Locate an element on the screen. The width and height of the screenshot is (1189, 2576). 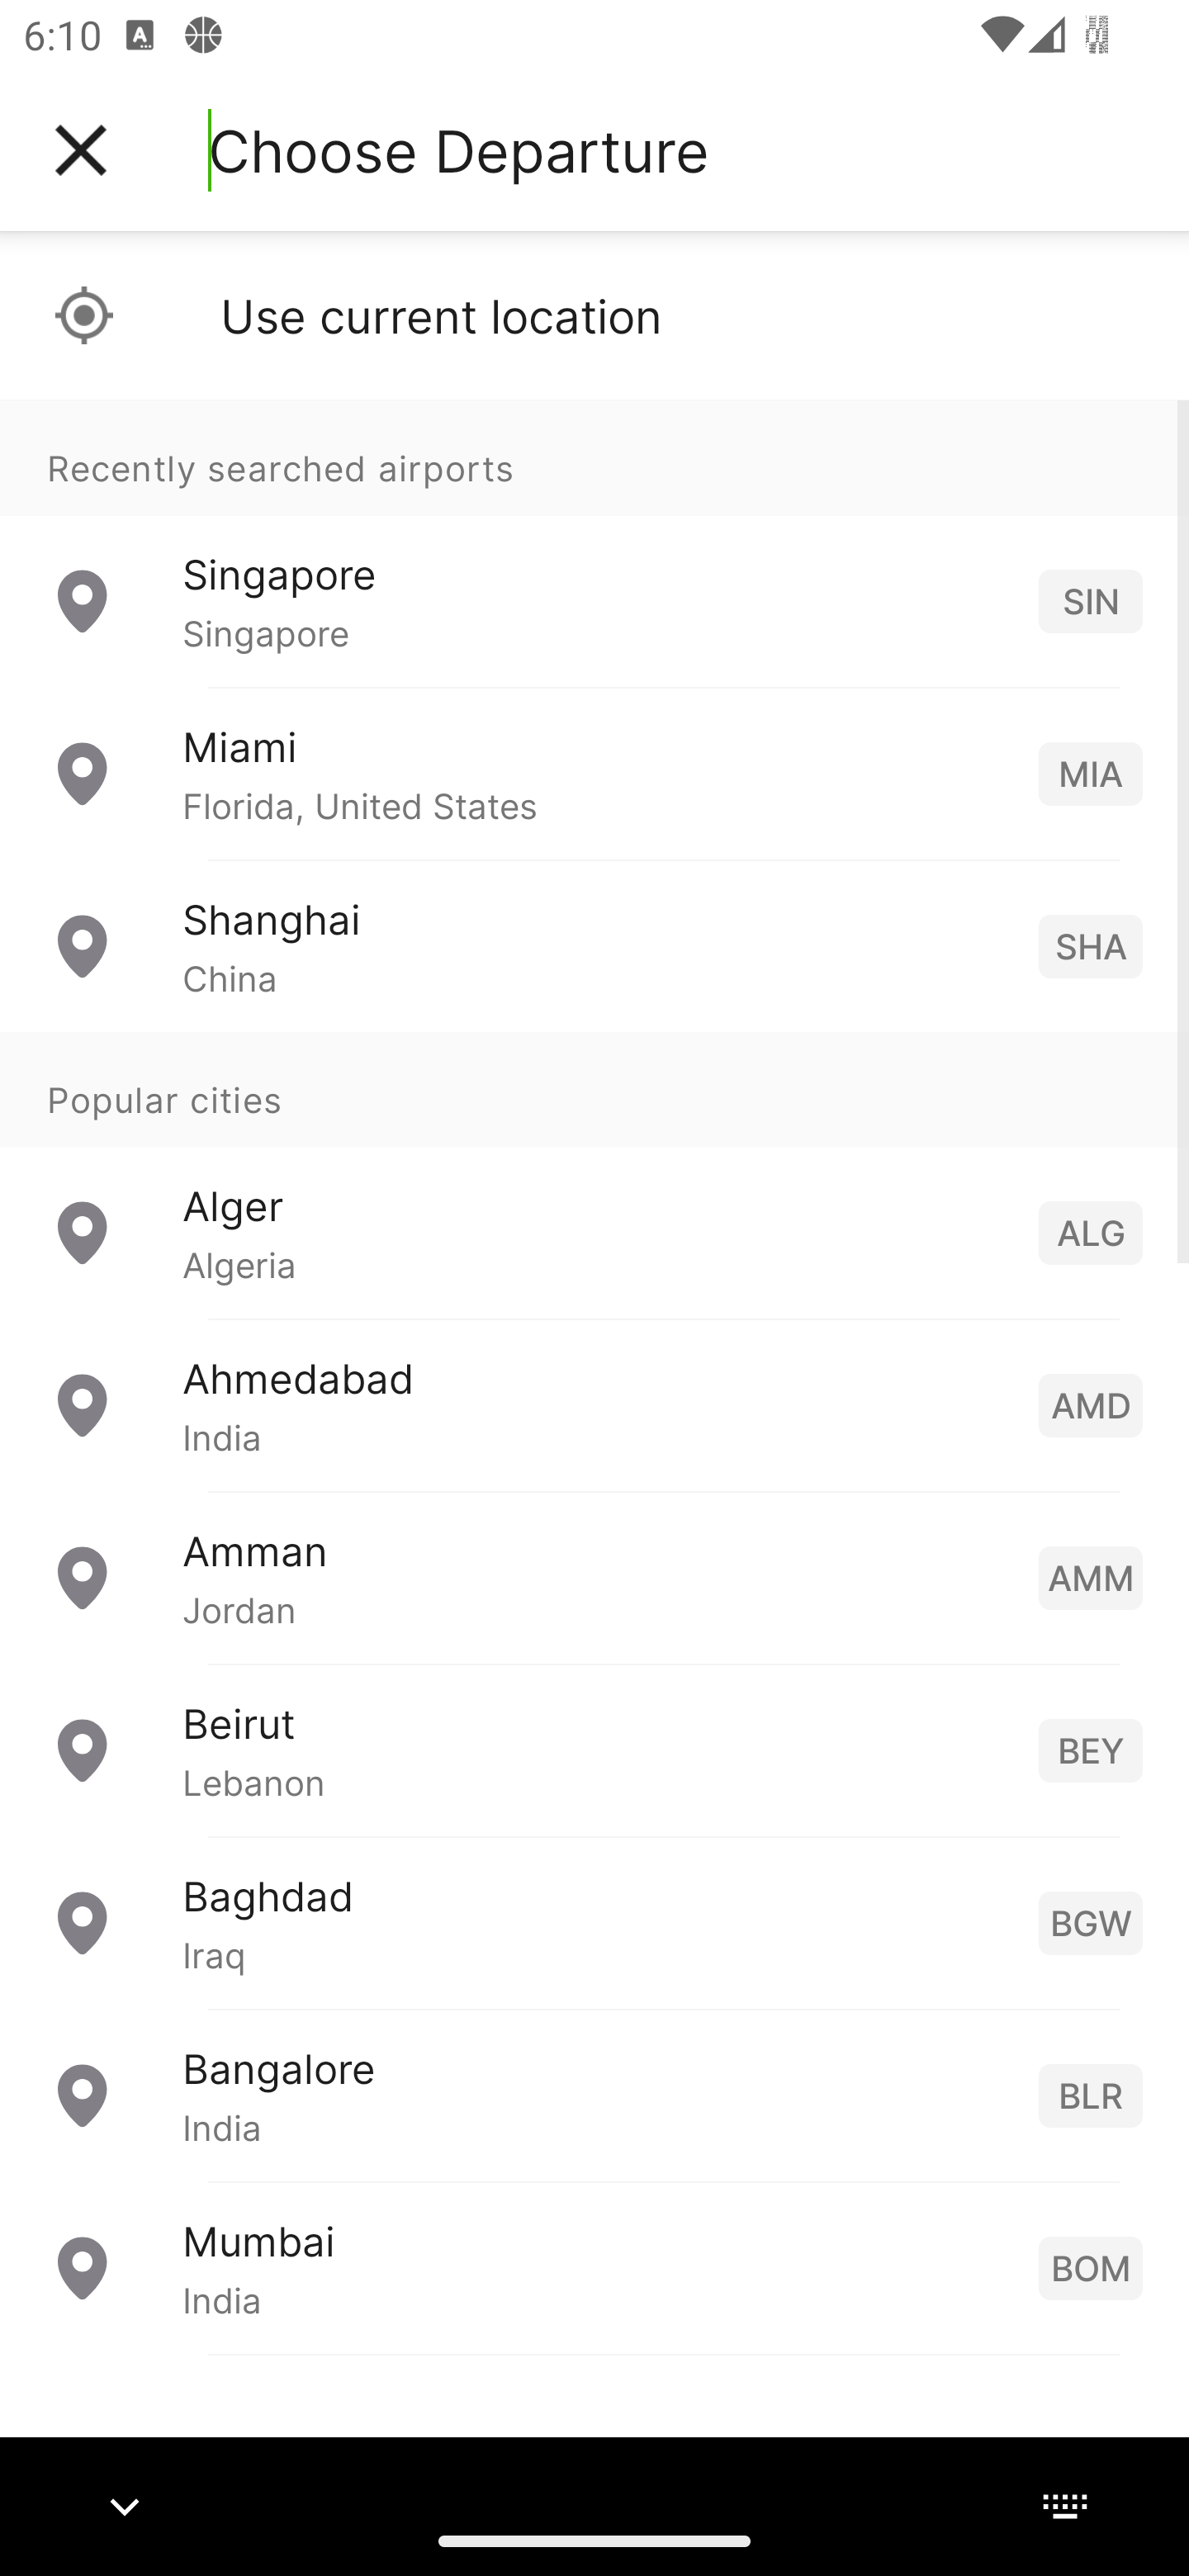
Choose Departure is located at coordinates (458, 150).